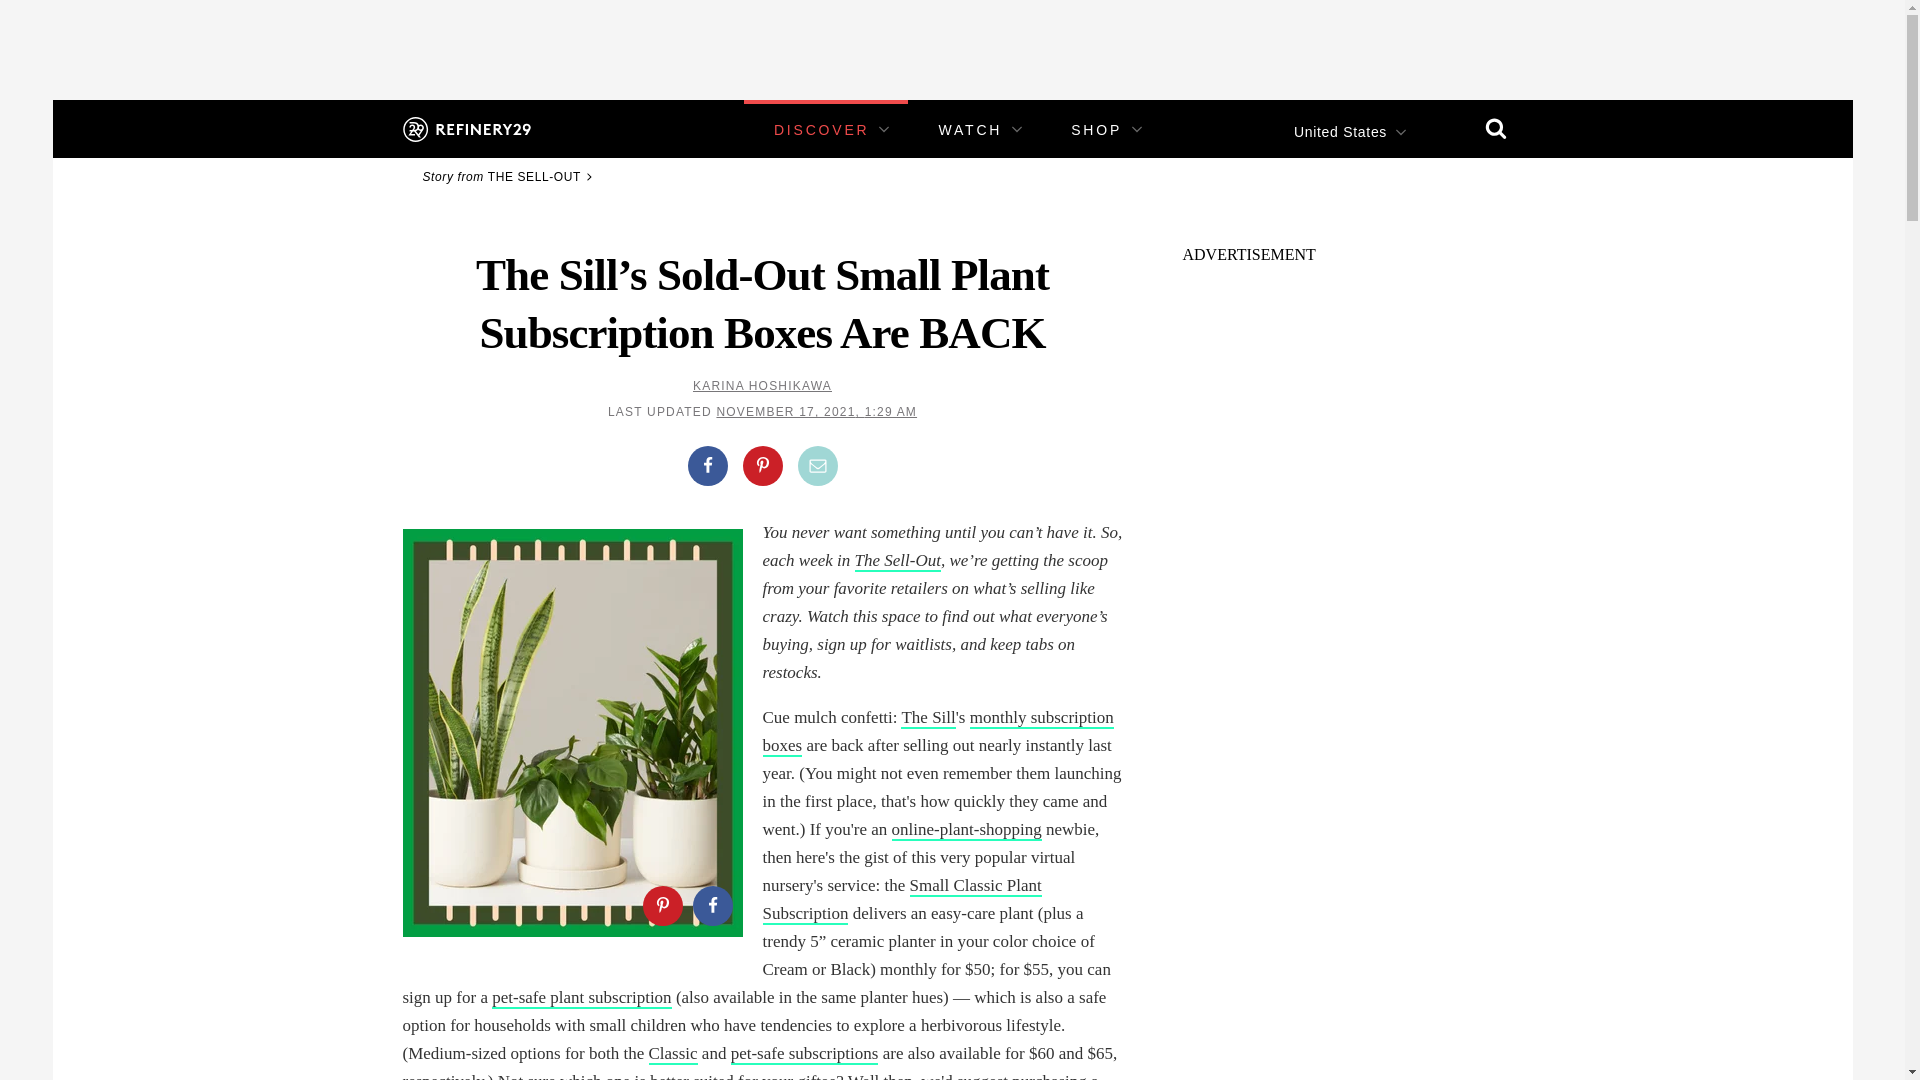 This screenshot has height=1080, width=1920. I want to click on monthly subscription boxes, so click(938, 732).